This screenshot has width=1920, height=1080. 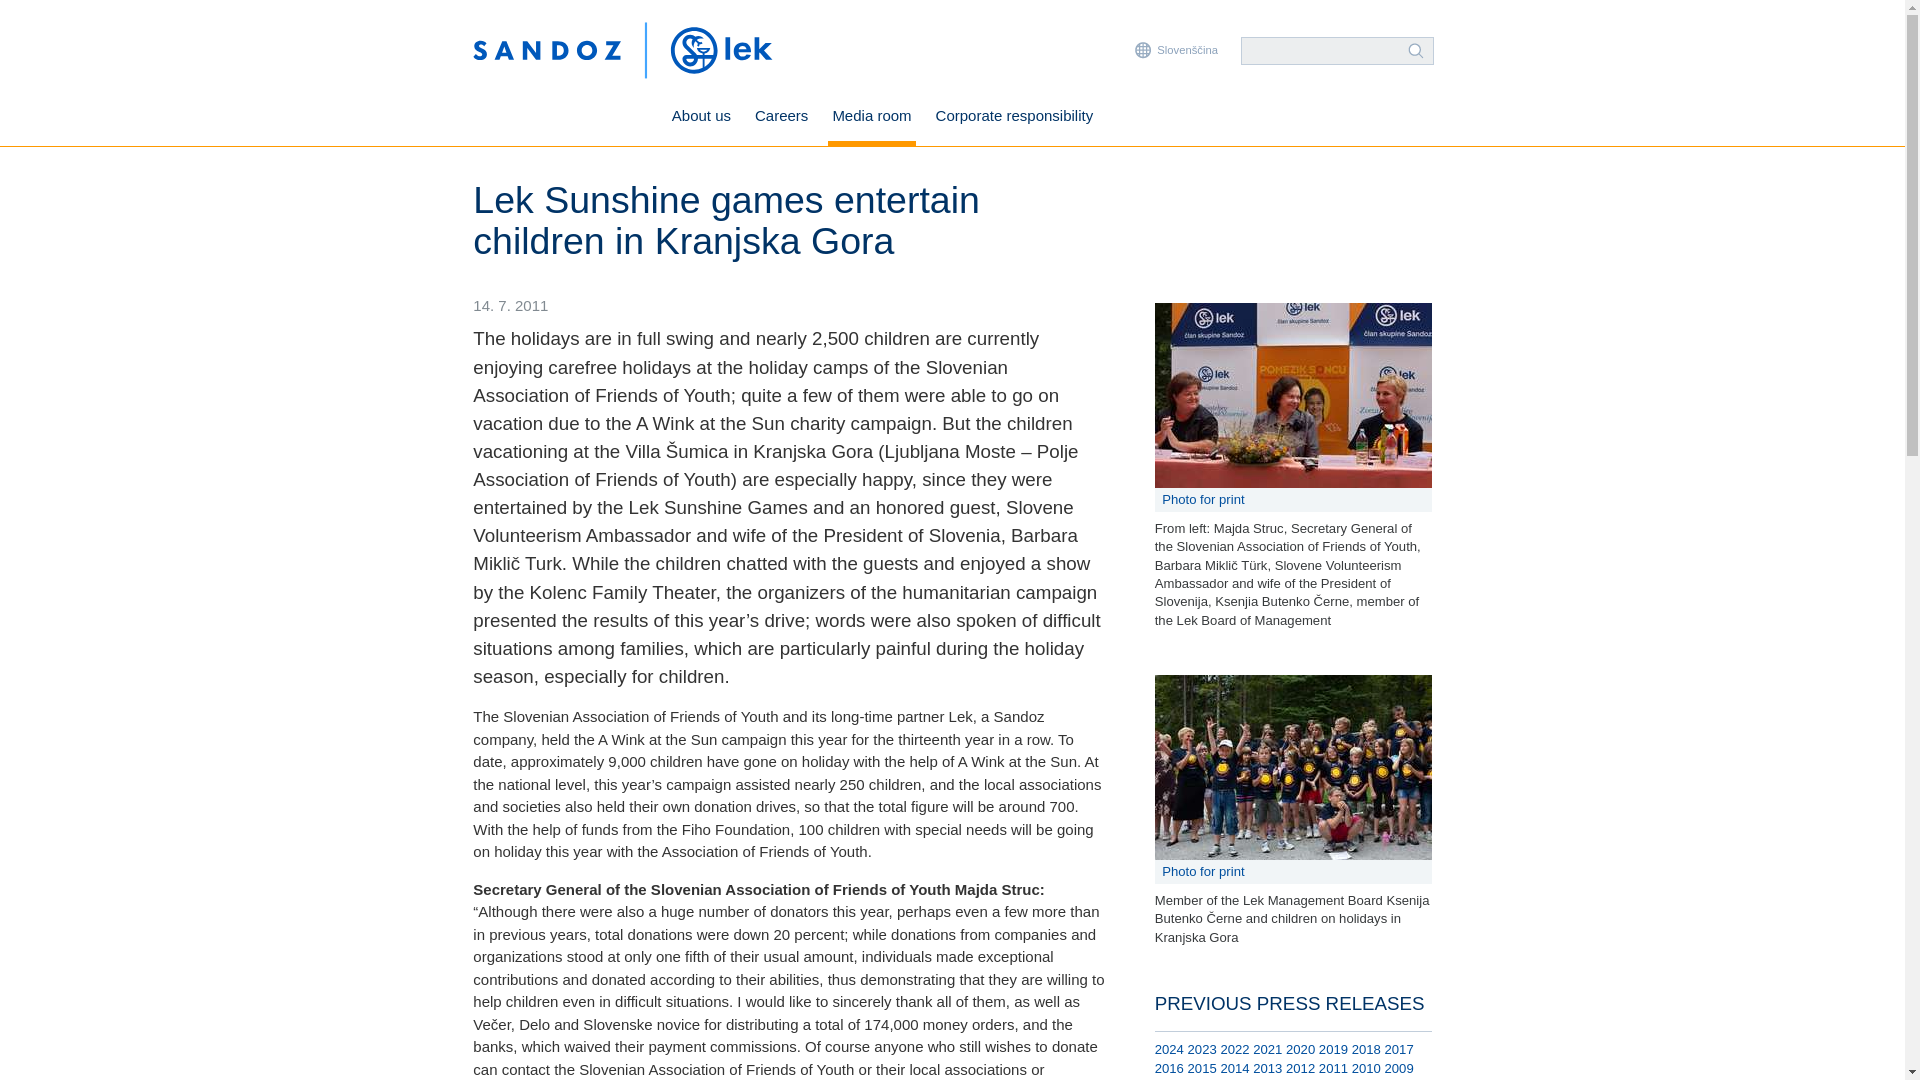 What do you see at coordinates (700, 118) in the screenshot?
I see `About us` at bounding box center [700, 118].